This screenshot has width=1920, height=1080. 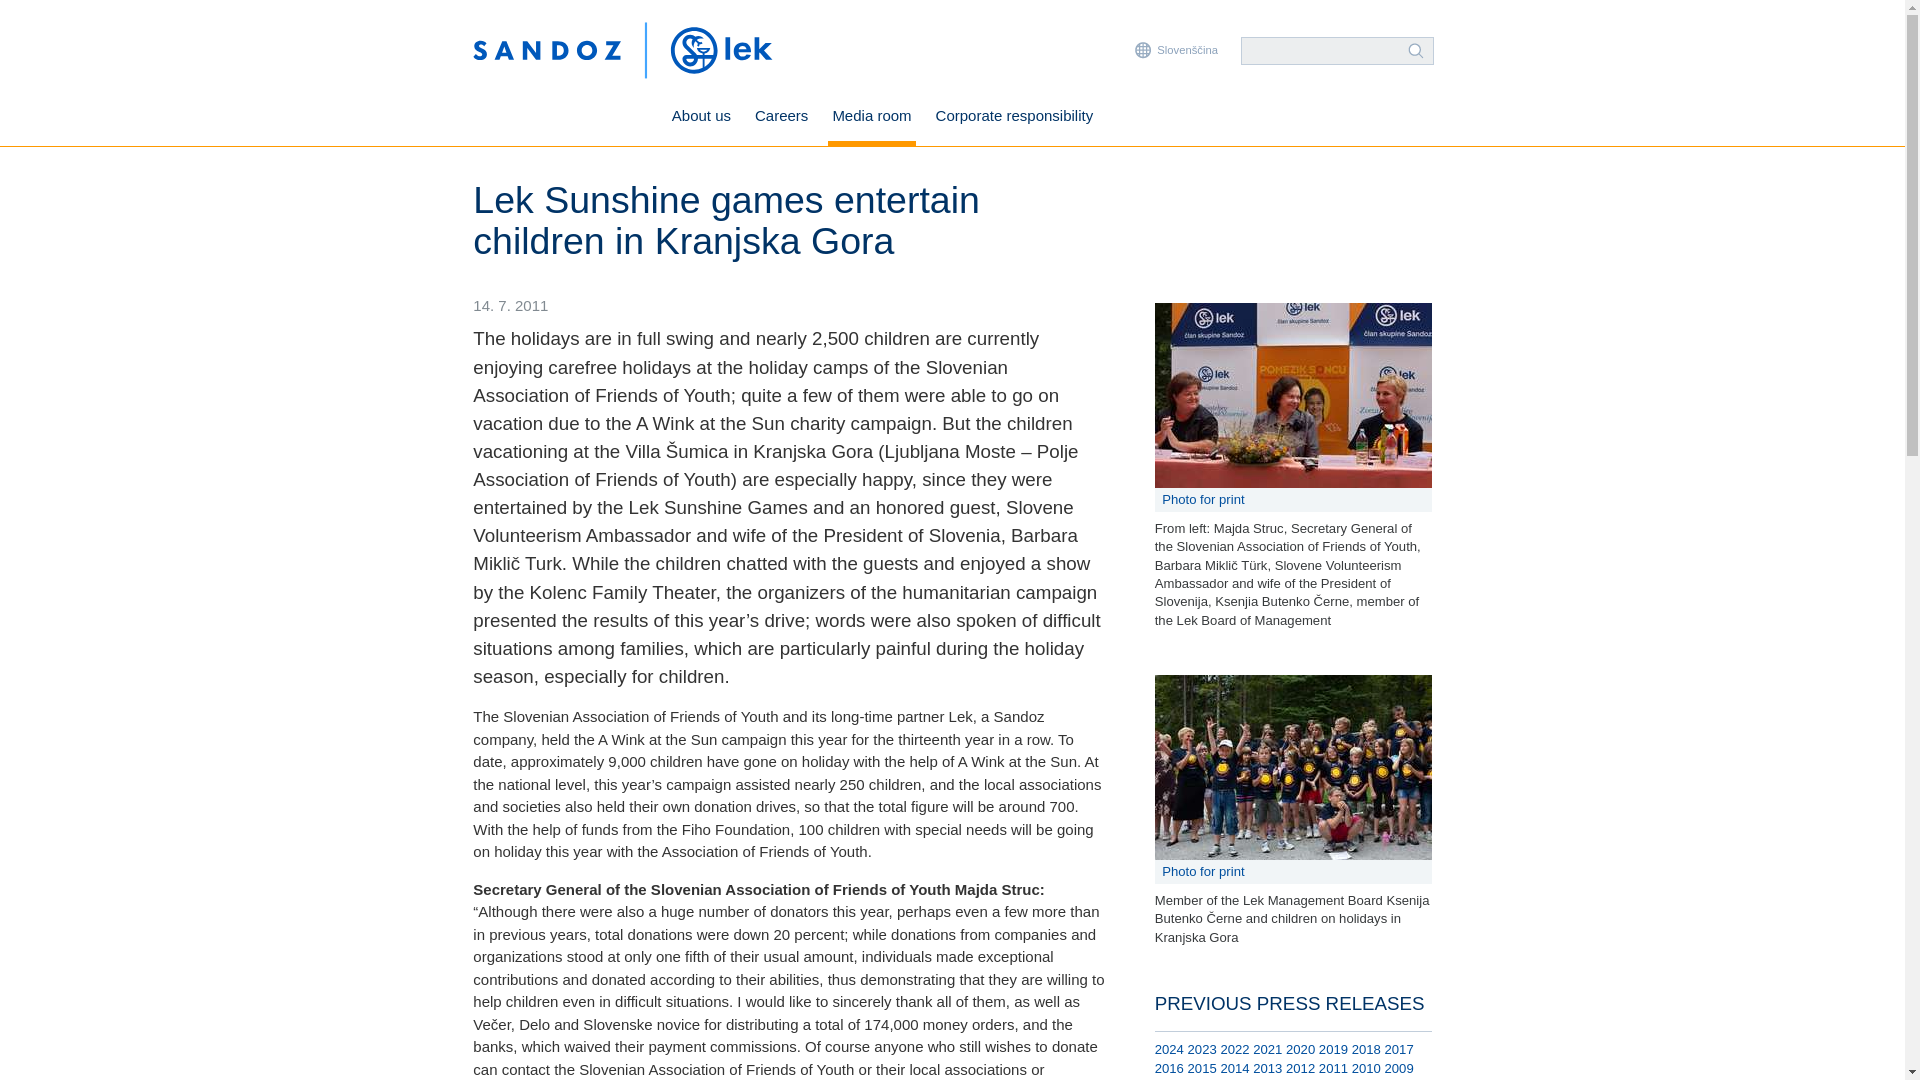 What do you see at coordinates (700, 118) in the screenshot?
I see `About us` at bounding box center [700, 118].